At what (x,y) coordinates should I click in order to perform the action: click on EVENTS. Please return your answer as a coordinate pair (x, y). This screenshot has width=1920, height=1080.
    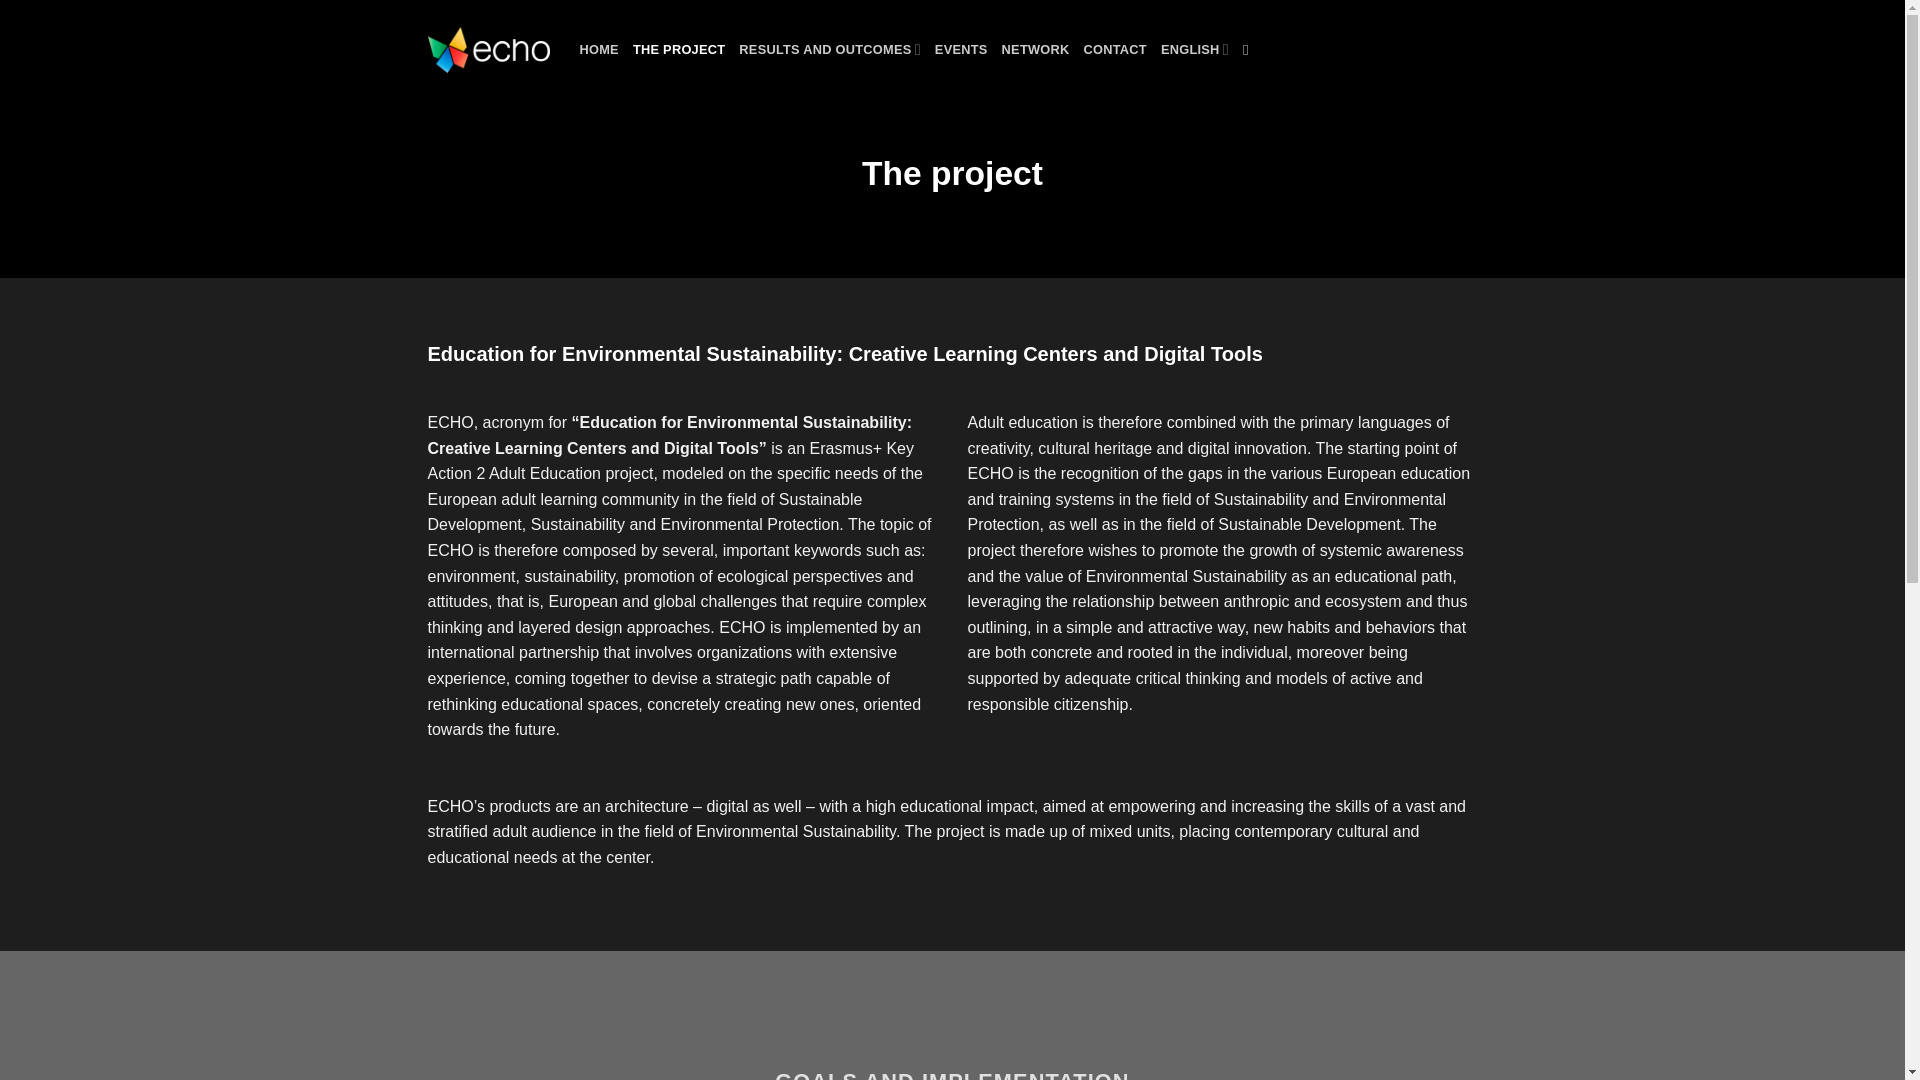
    Looking at the image, I should click on (962, 50).